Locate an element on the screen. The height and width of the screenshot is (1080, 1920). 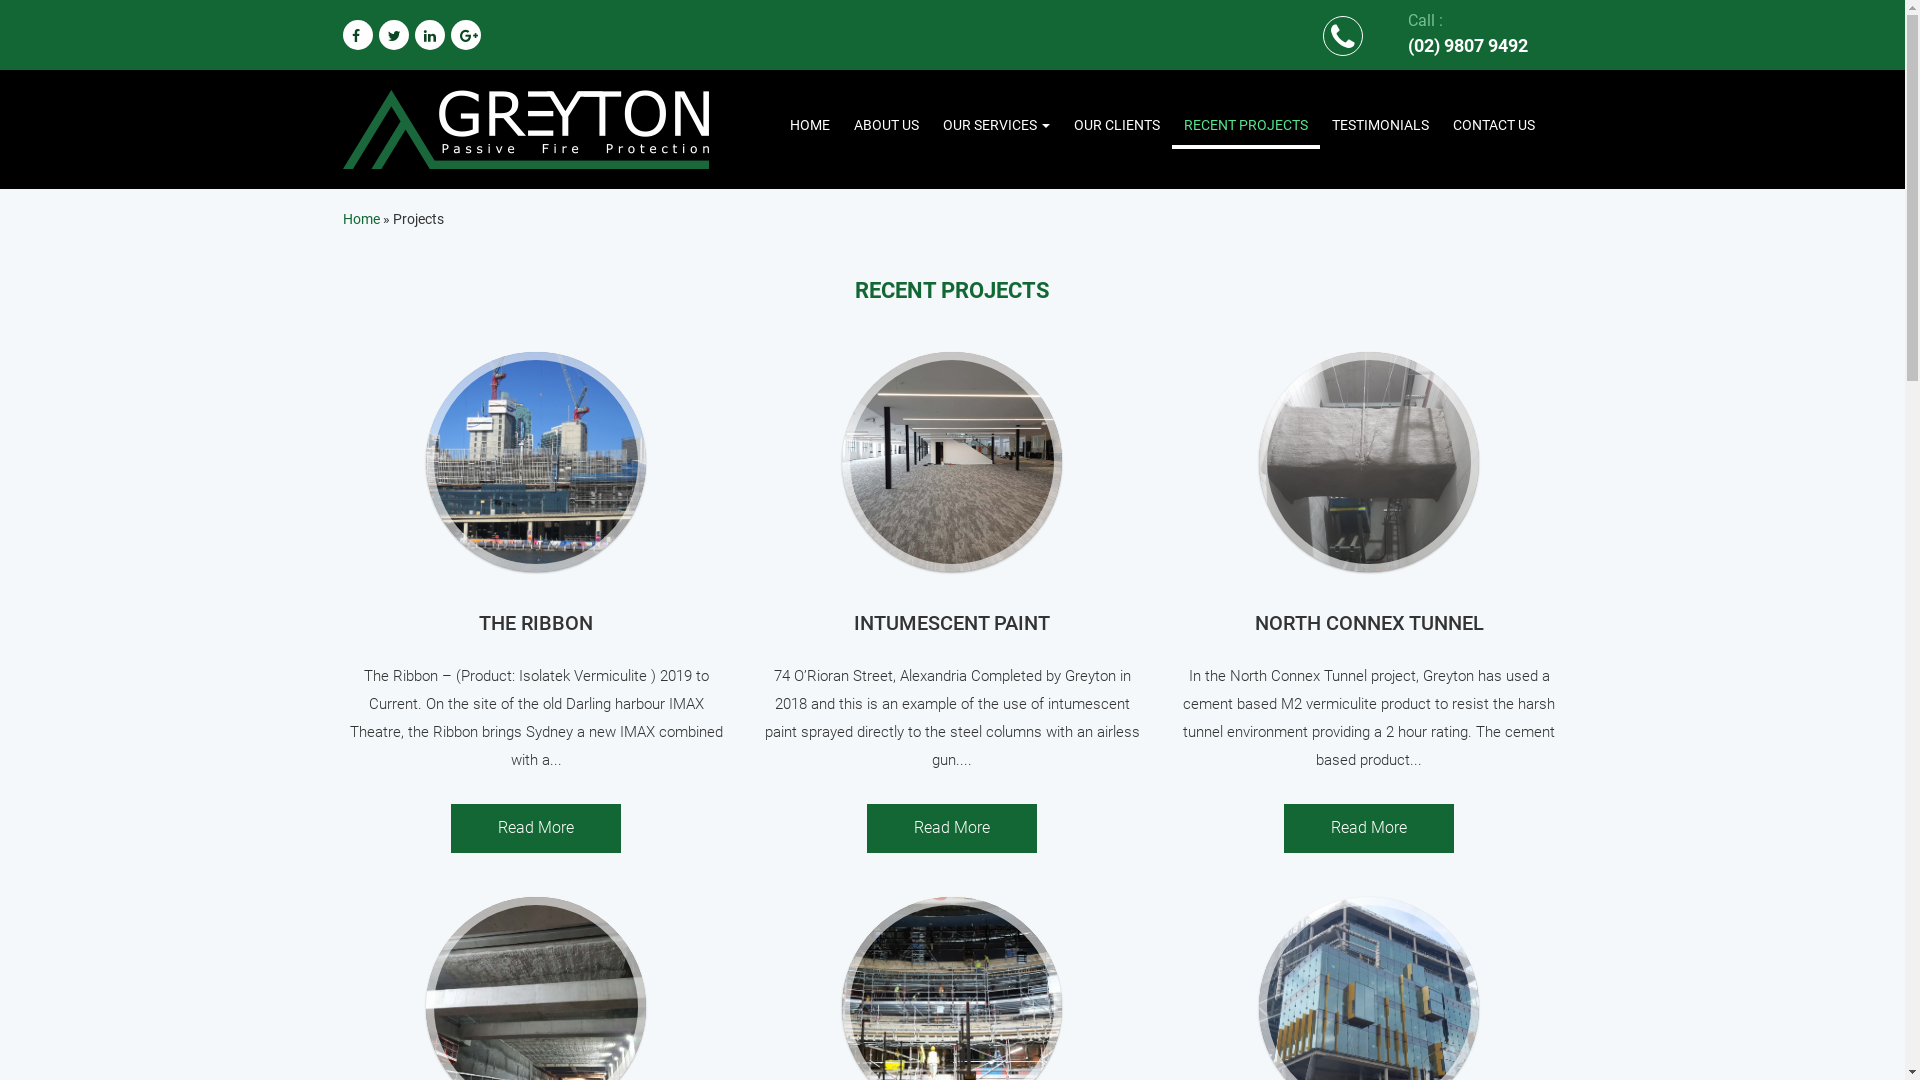
Read More is located at coordinates (536, 828).